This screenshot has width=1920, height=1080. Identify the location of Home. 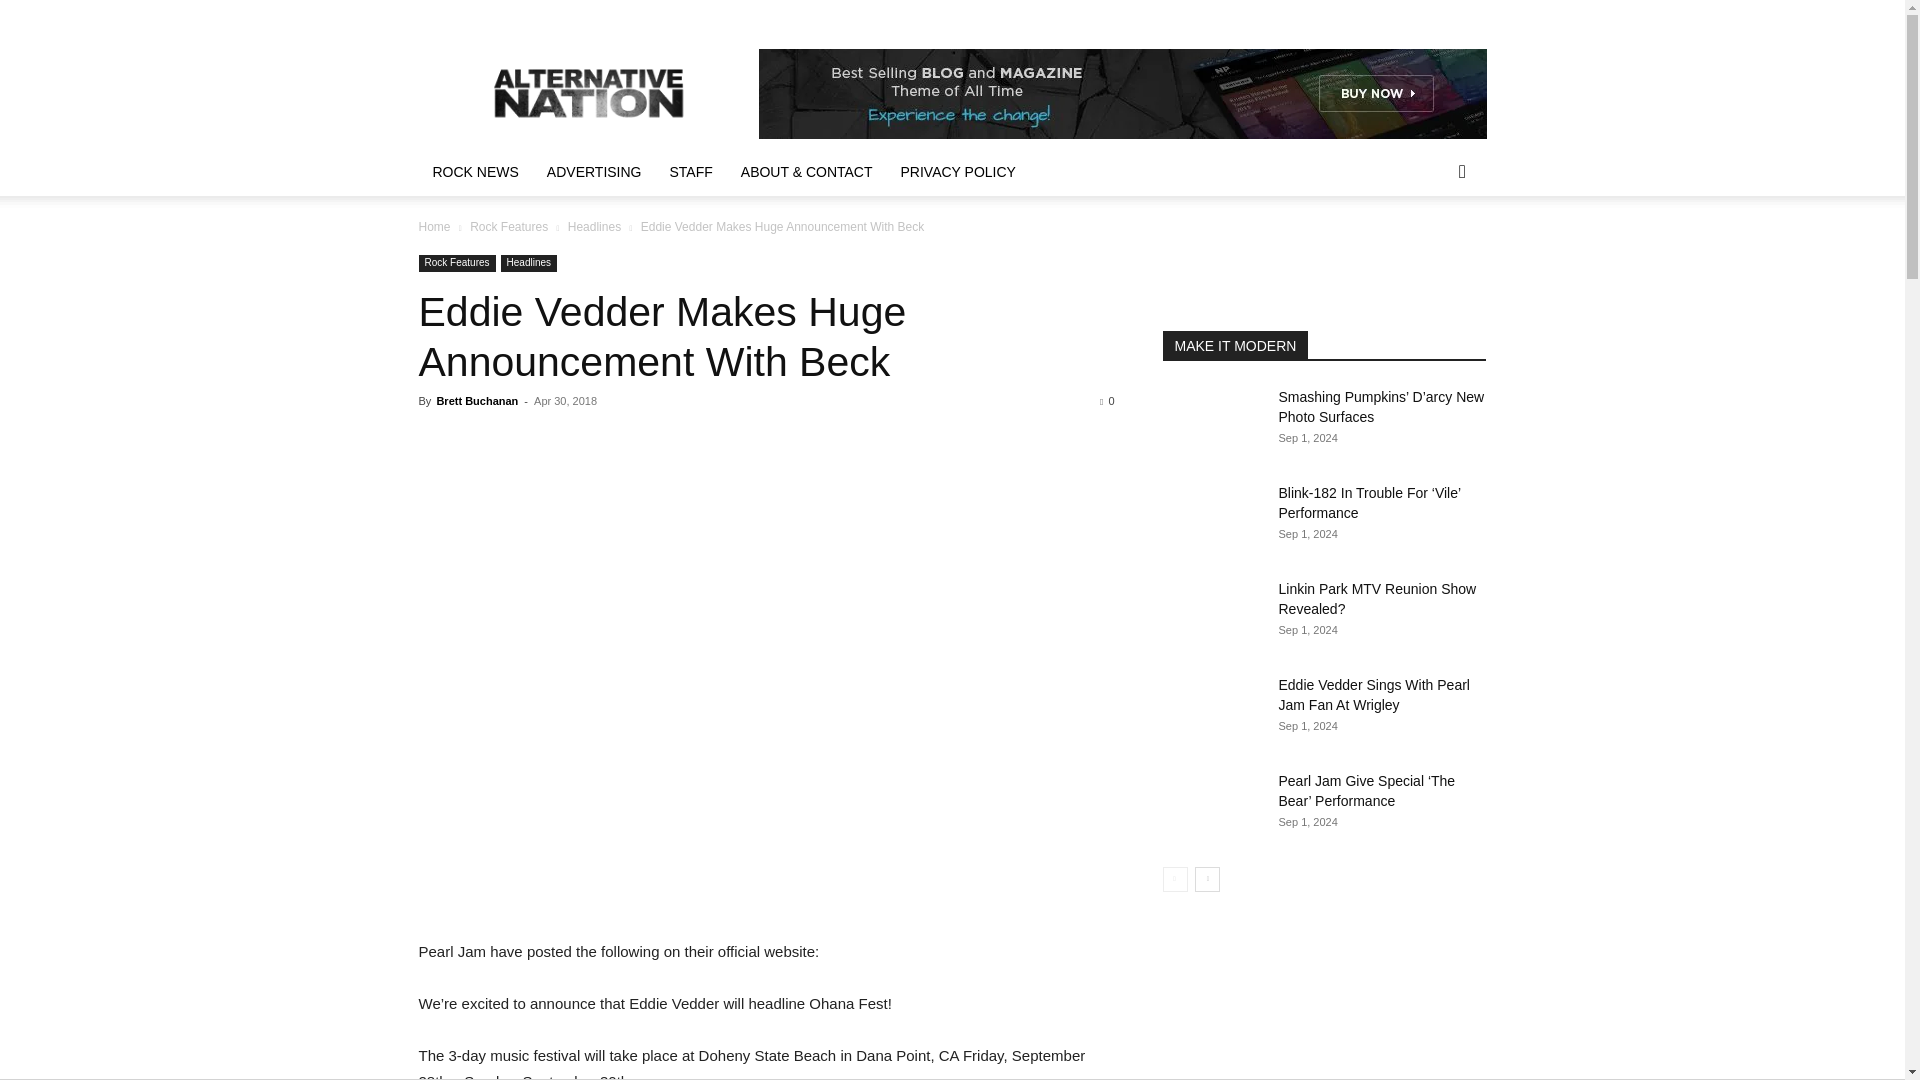
(434, 227).